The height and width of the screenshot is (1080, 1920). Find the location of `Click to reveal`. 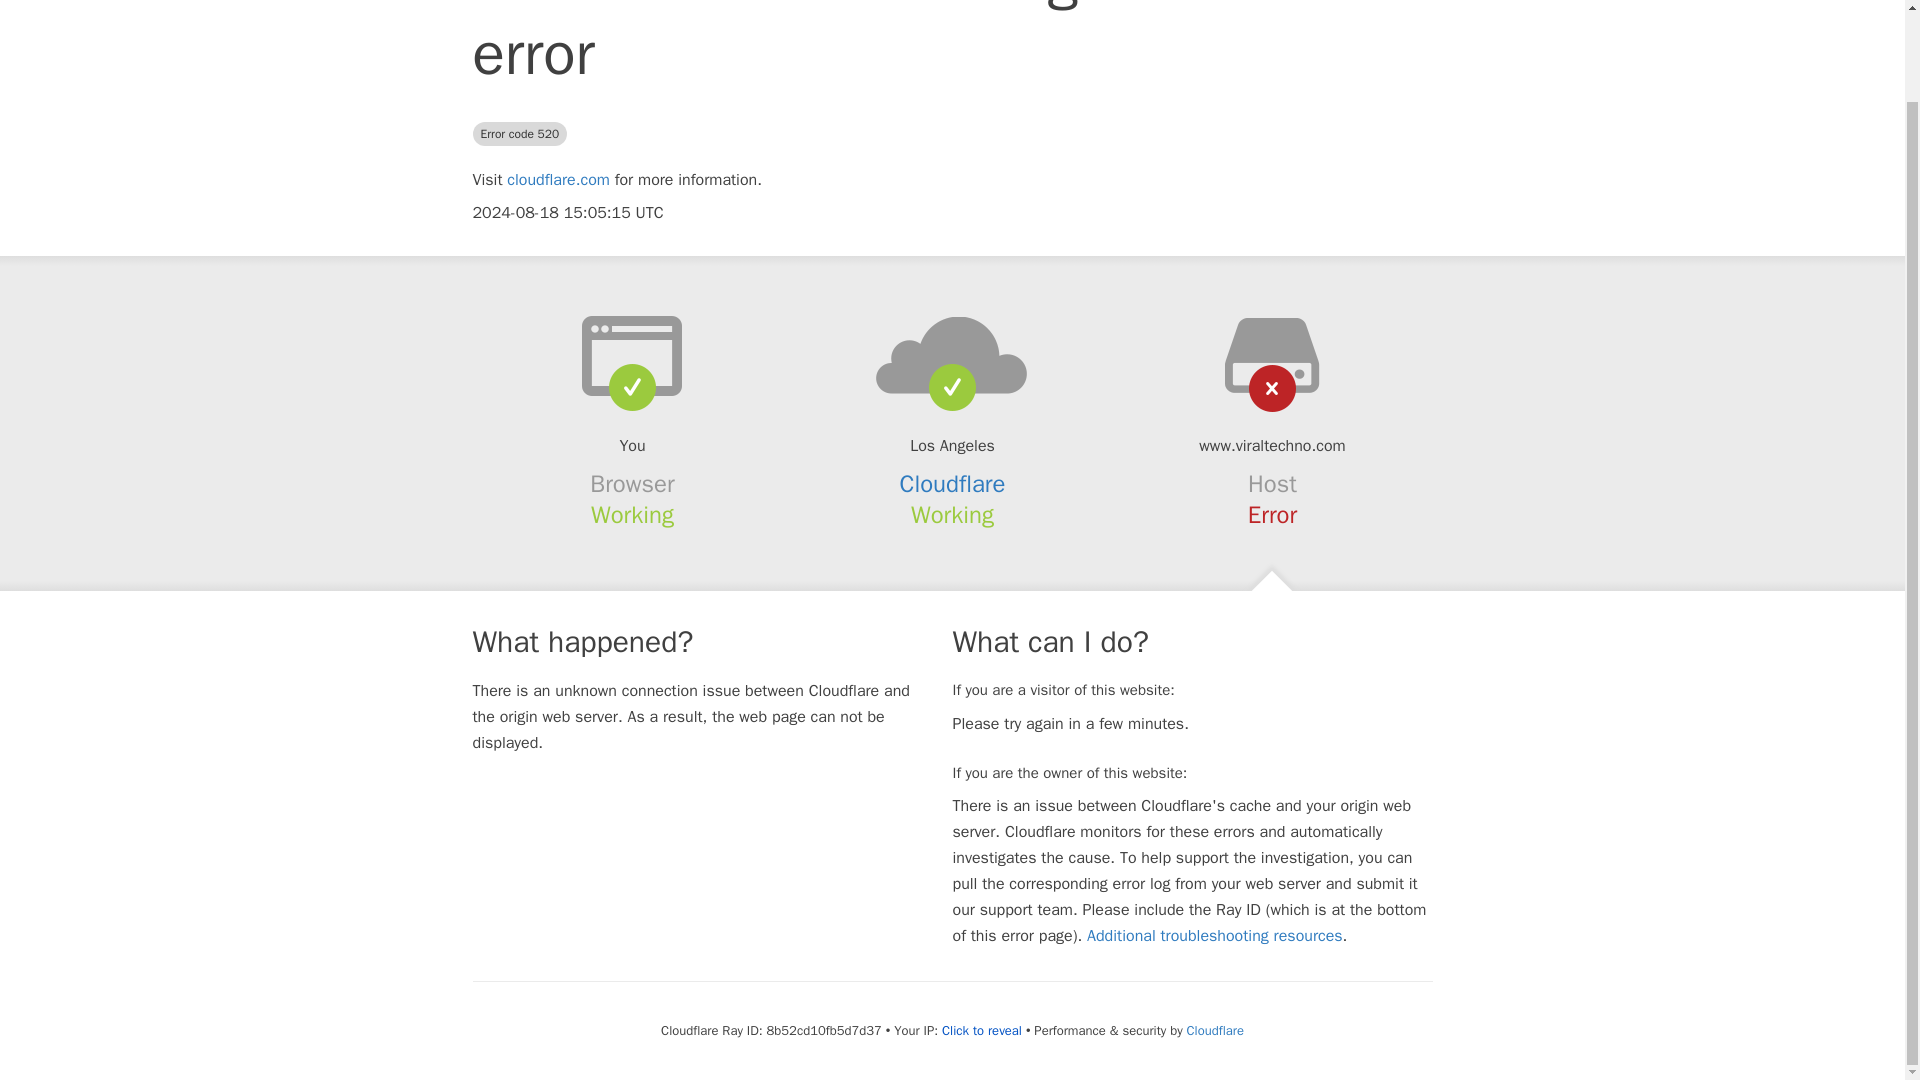

Click to reveal is located at coordinates (982, 1030).